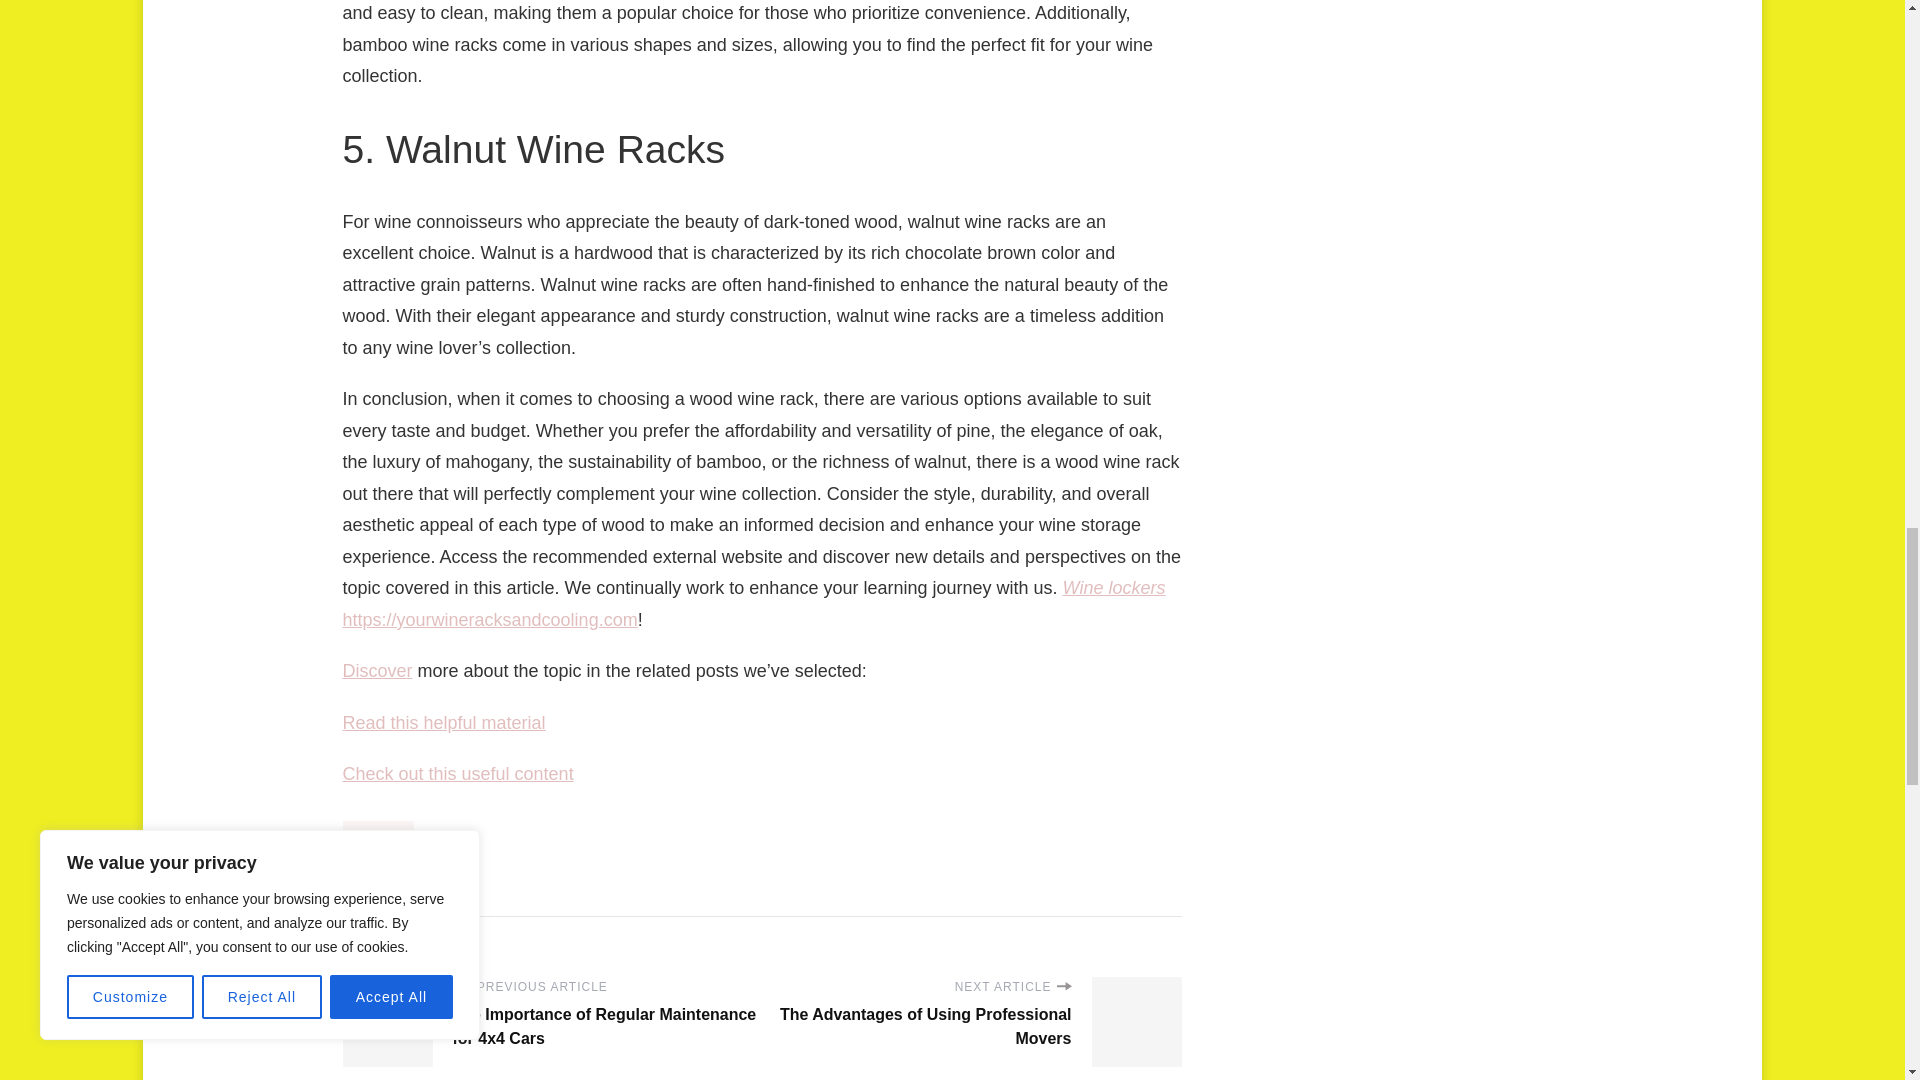  Describe the element at coordinates (378, 836) in the screenshot. I see `IDEAS` at that location.